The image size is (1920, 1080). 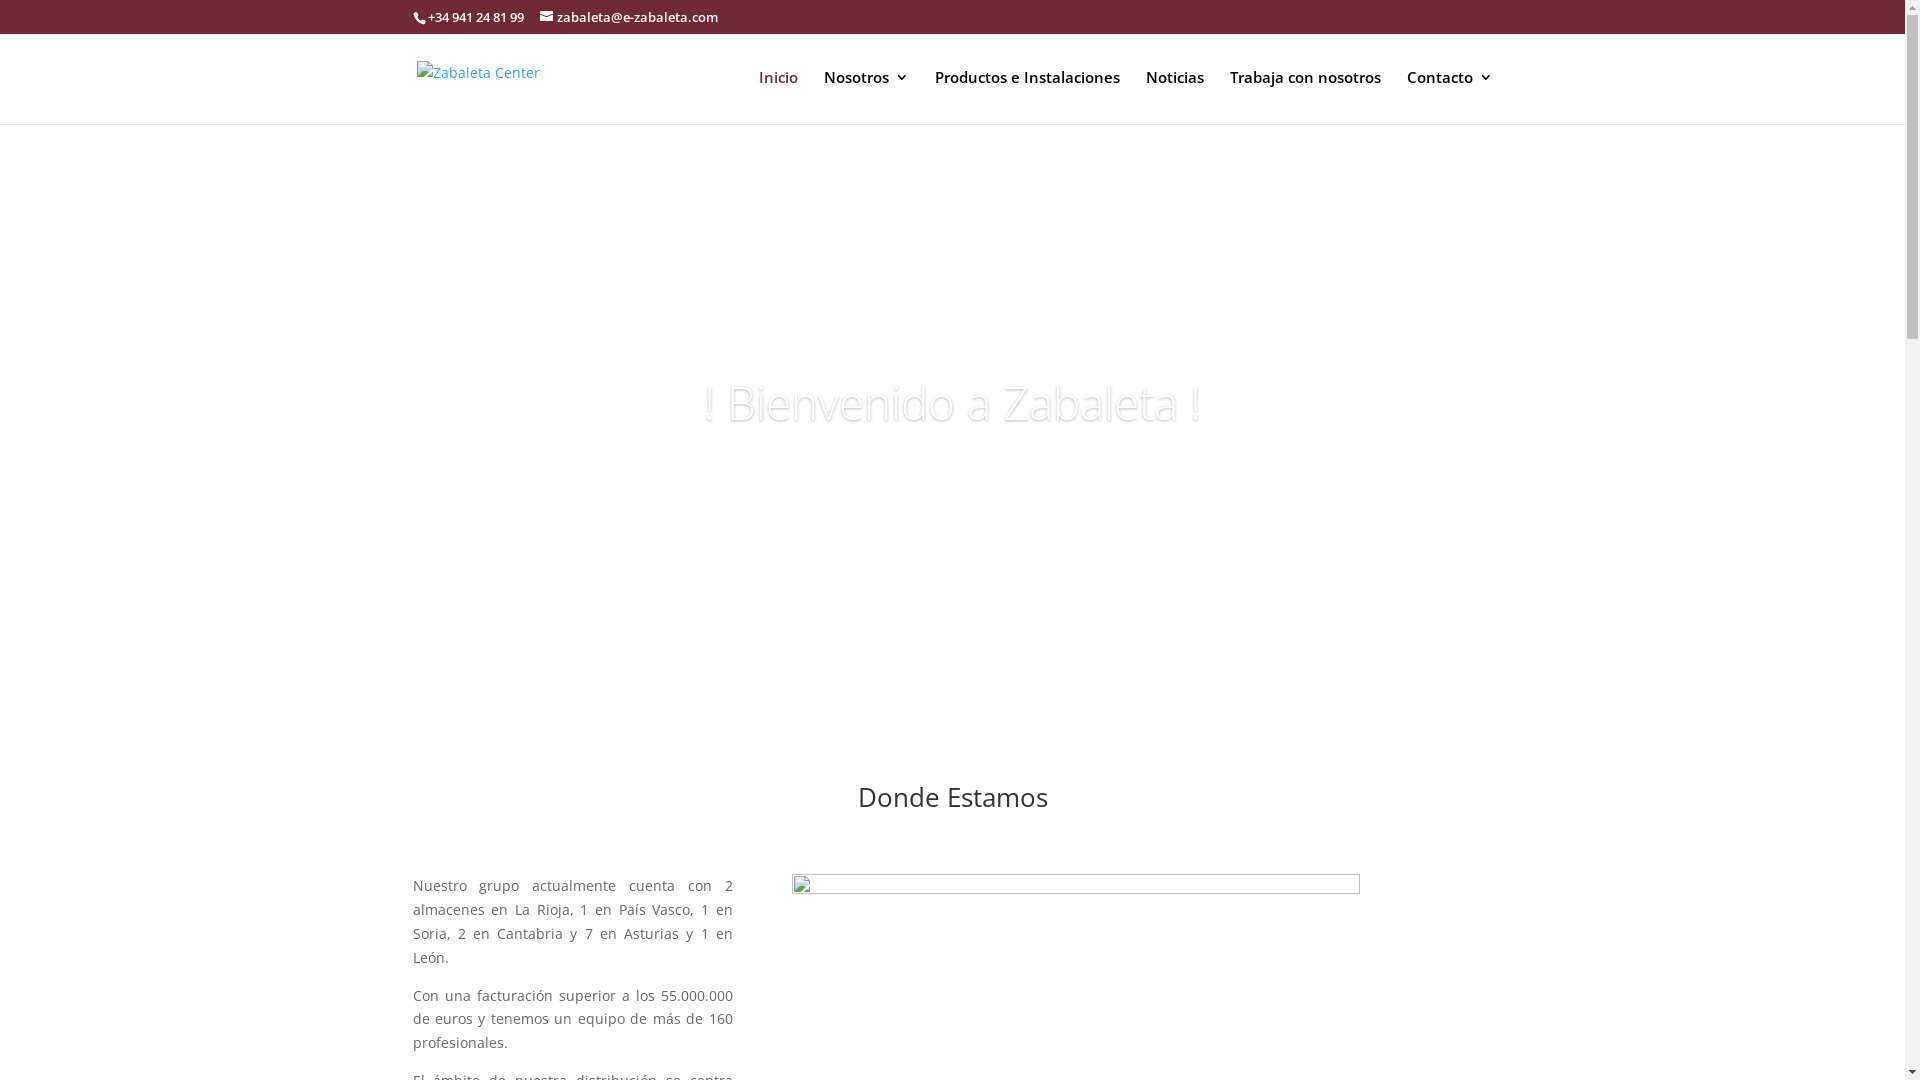 I want to click on Noticias, so click(x=1175, y=97).